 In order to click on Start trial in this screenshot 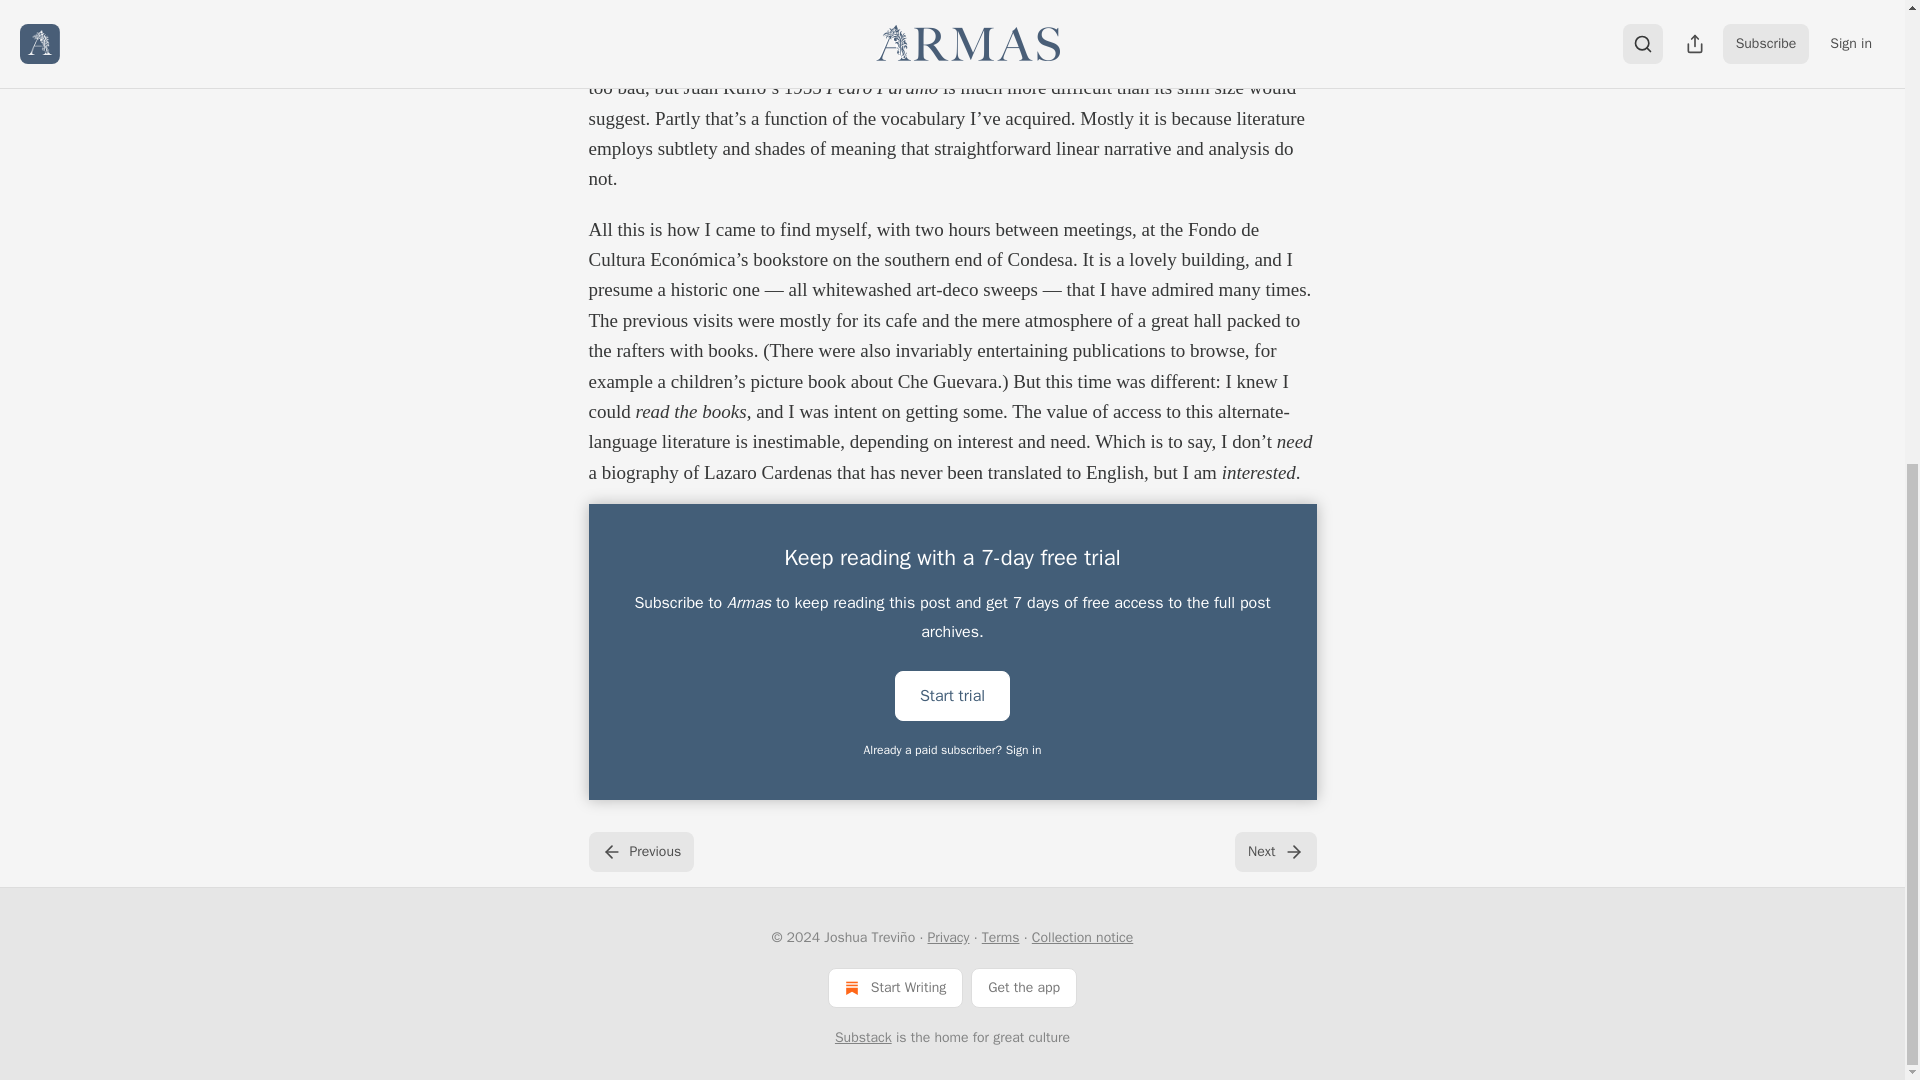, I will do `click(952, 694)`.